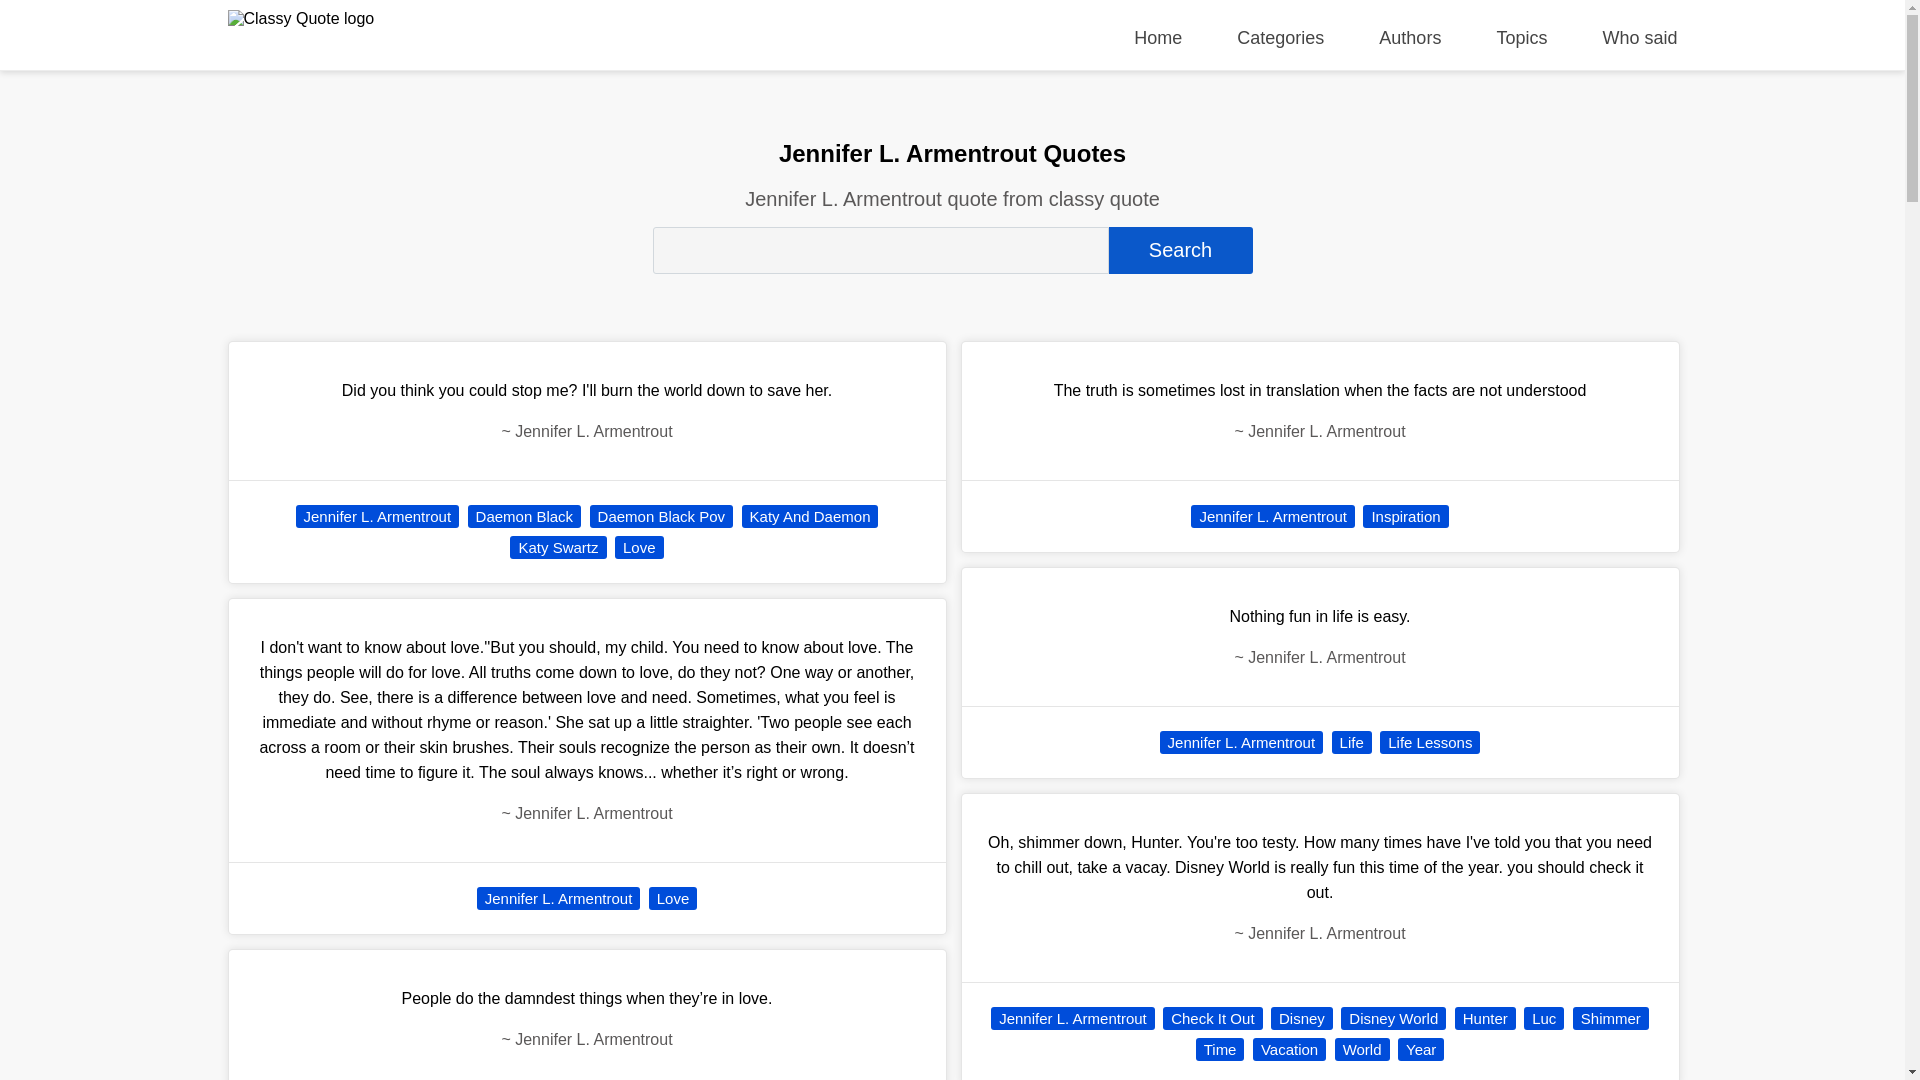 The width and height of the screenshot is (1920, 1080). What do you see at coordinates (810, 516) in the screenshot?
I see `Katy And Daemon` at bounding box center [810, 516].